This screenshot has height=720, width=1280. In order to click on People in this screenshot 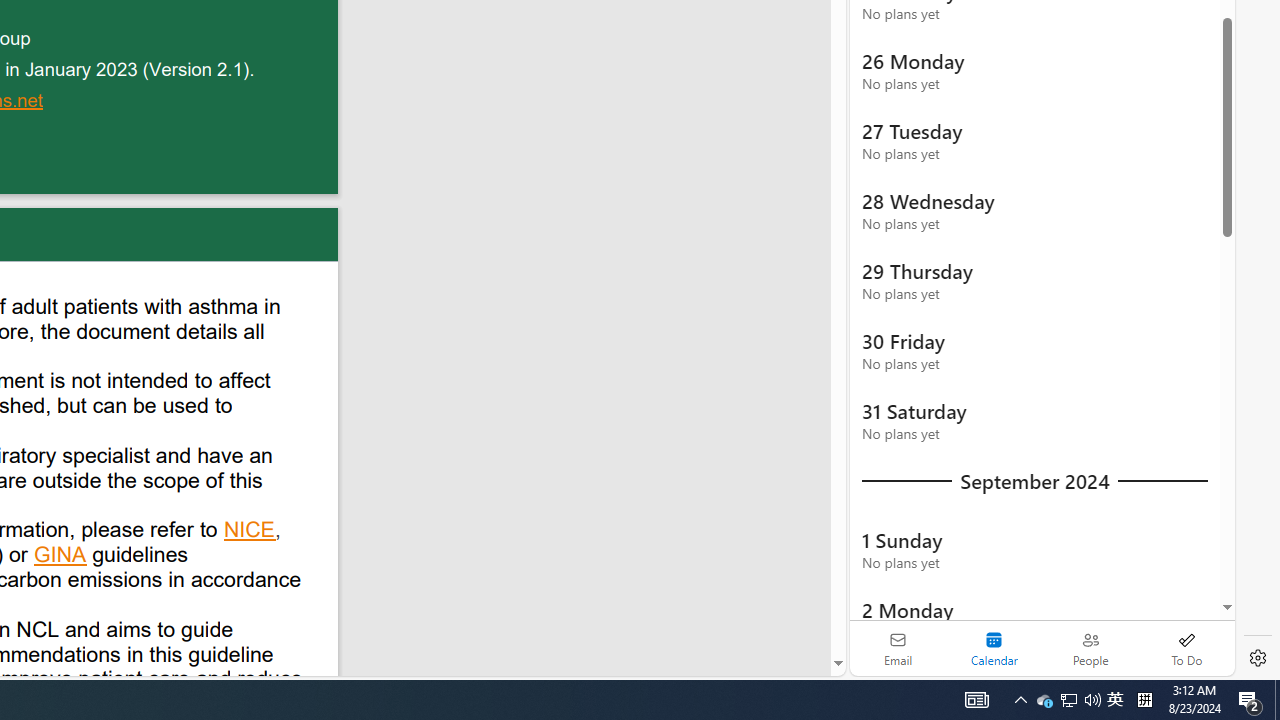, I will do `click(1090, 648)`.